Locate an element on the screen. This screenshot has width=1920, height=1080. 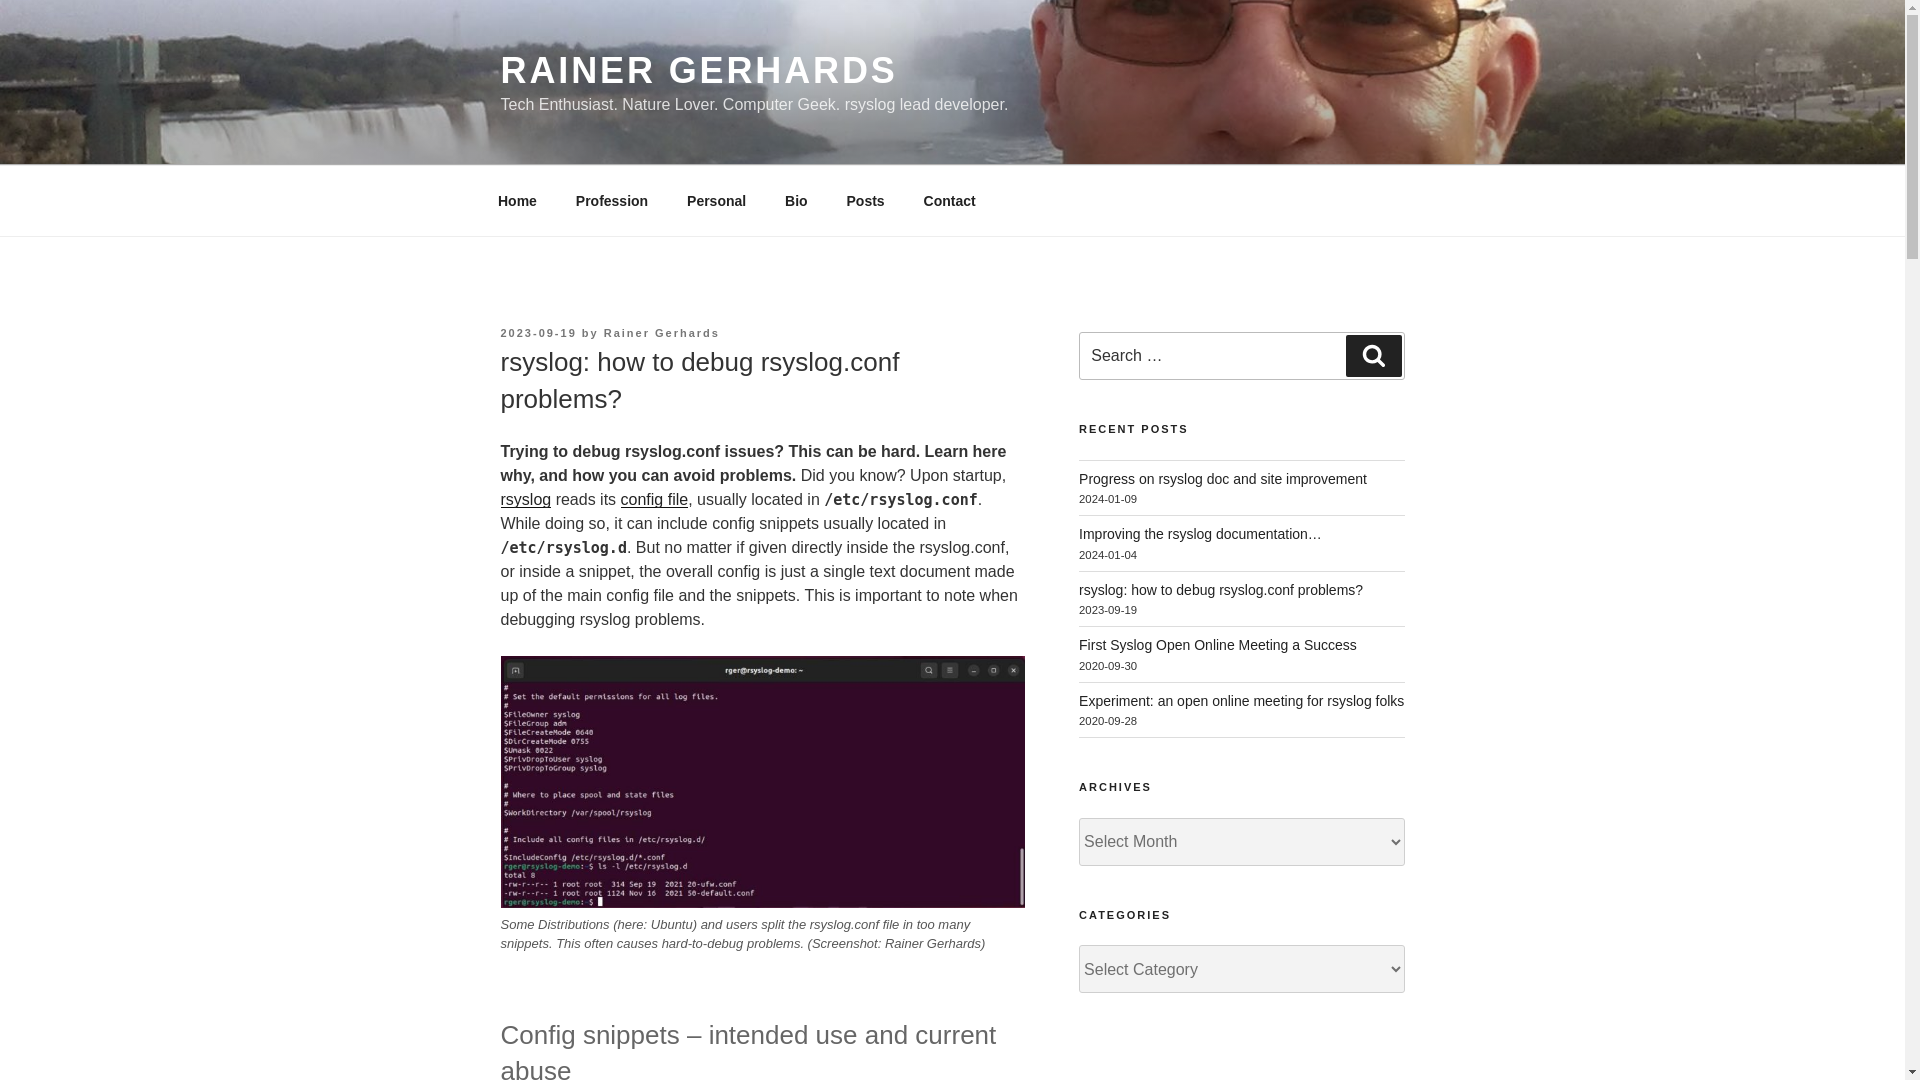
config file is located at coordinates (654, 499).